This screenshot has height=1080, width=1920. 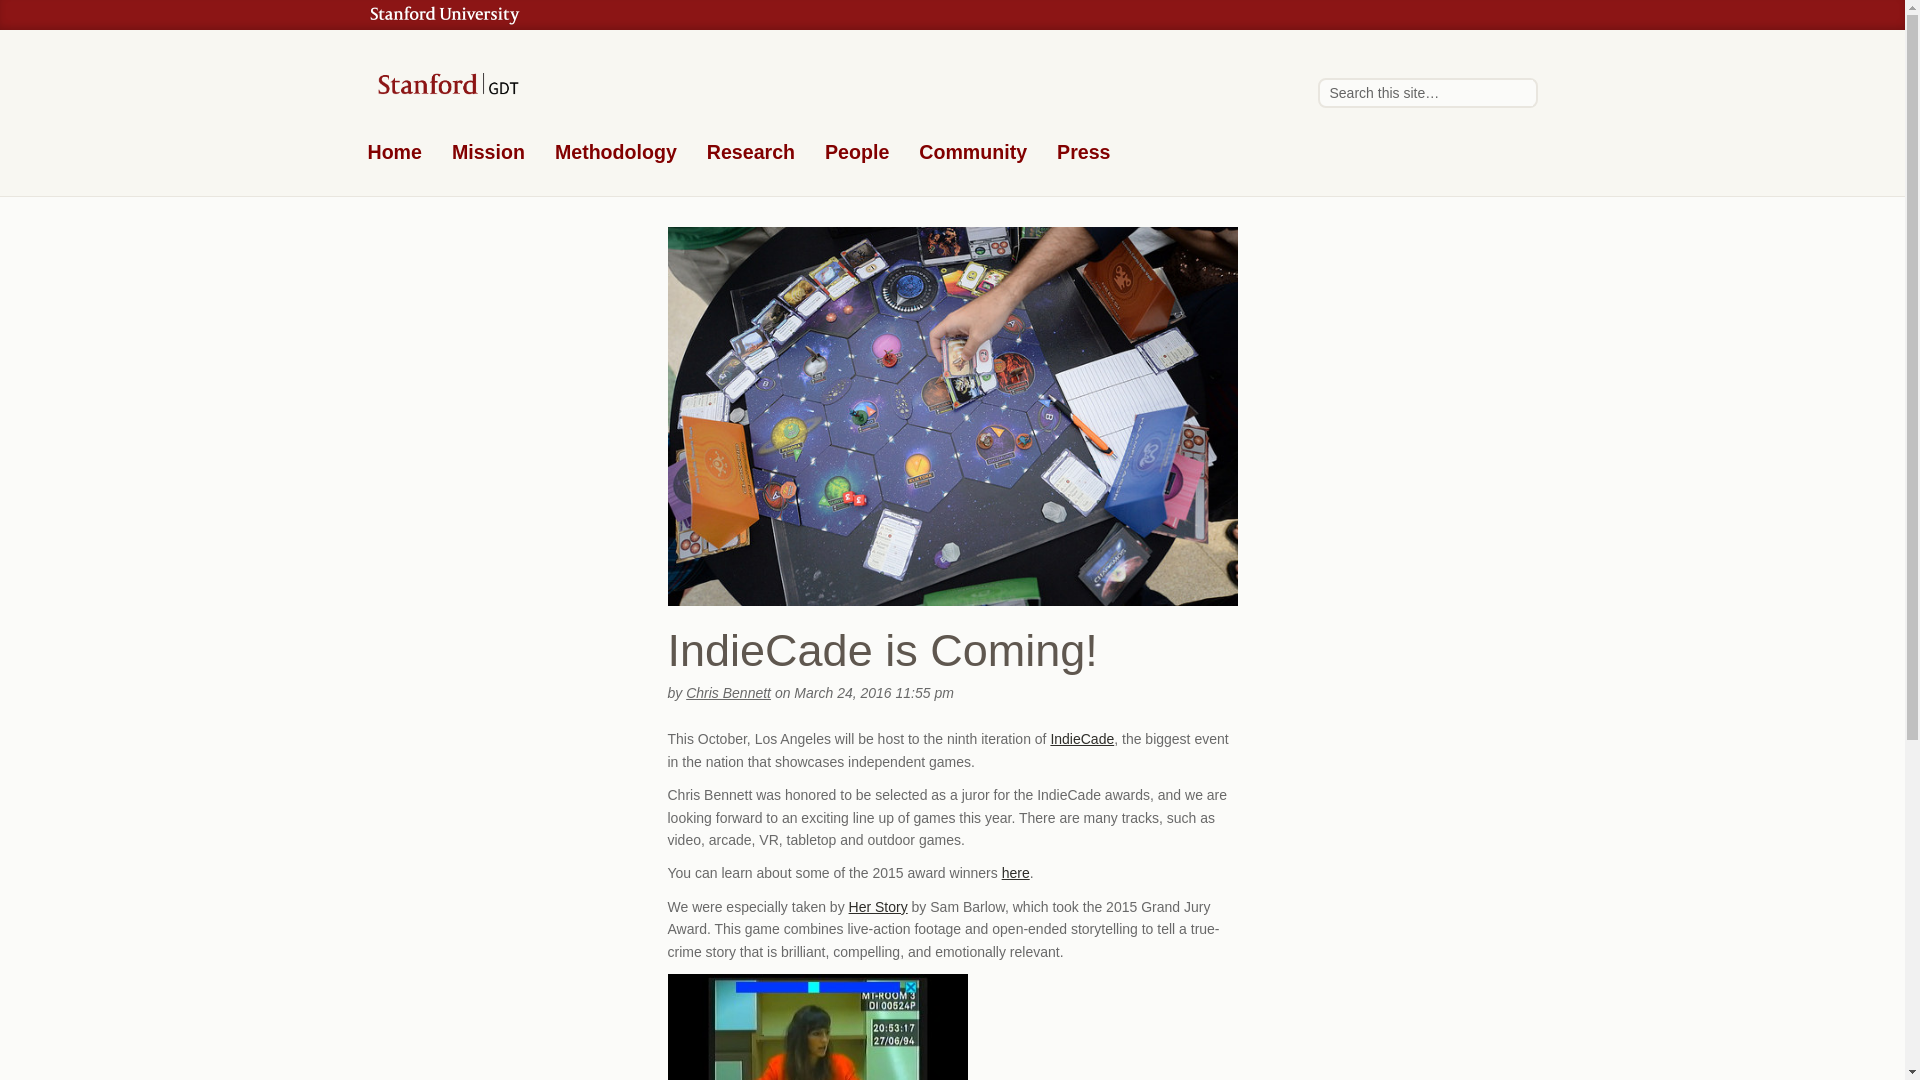 I want to click on Search string, so click(x=1427, y=92).